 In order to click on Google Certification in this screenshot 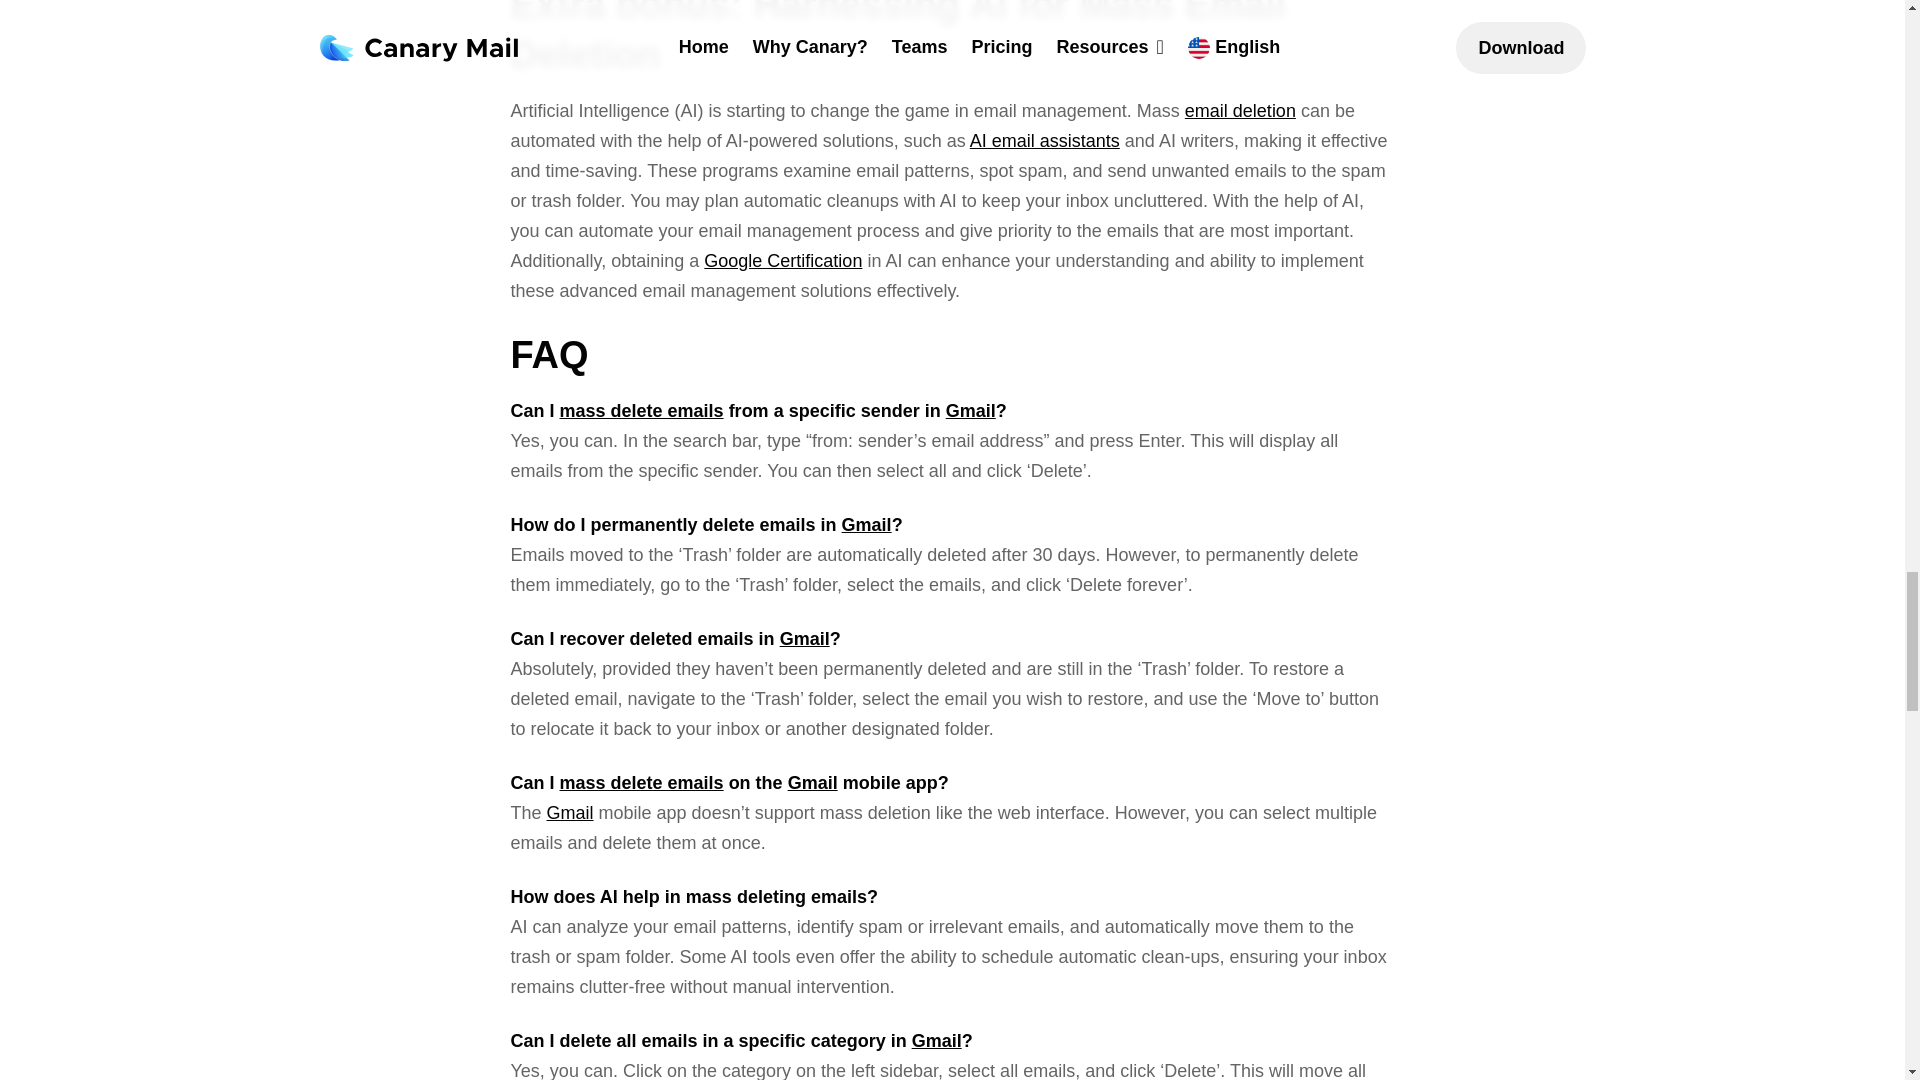, I will do `click(783, 260)`.